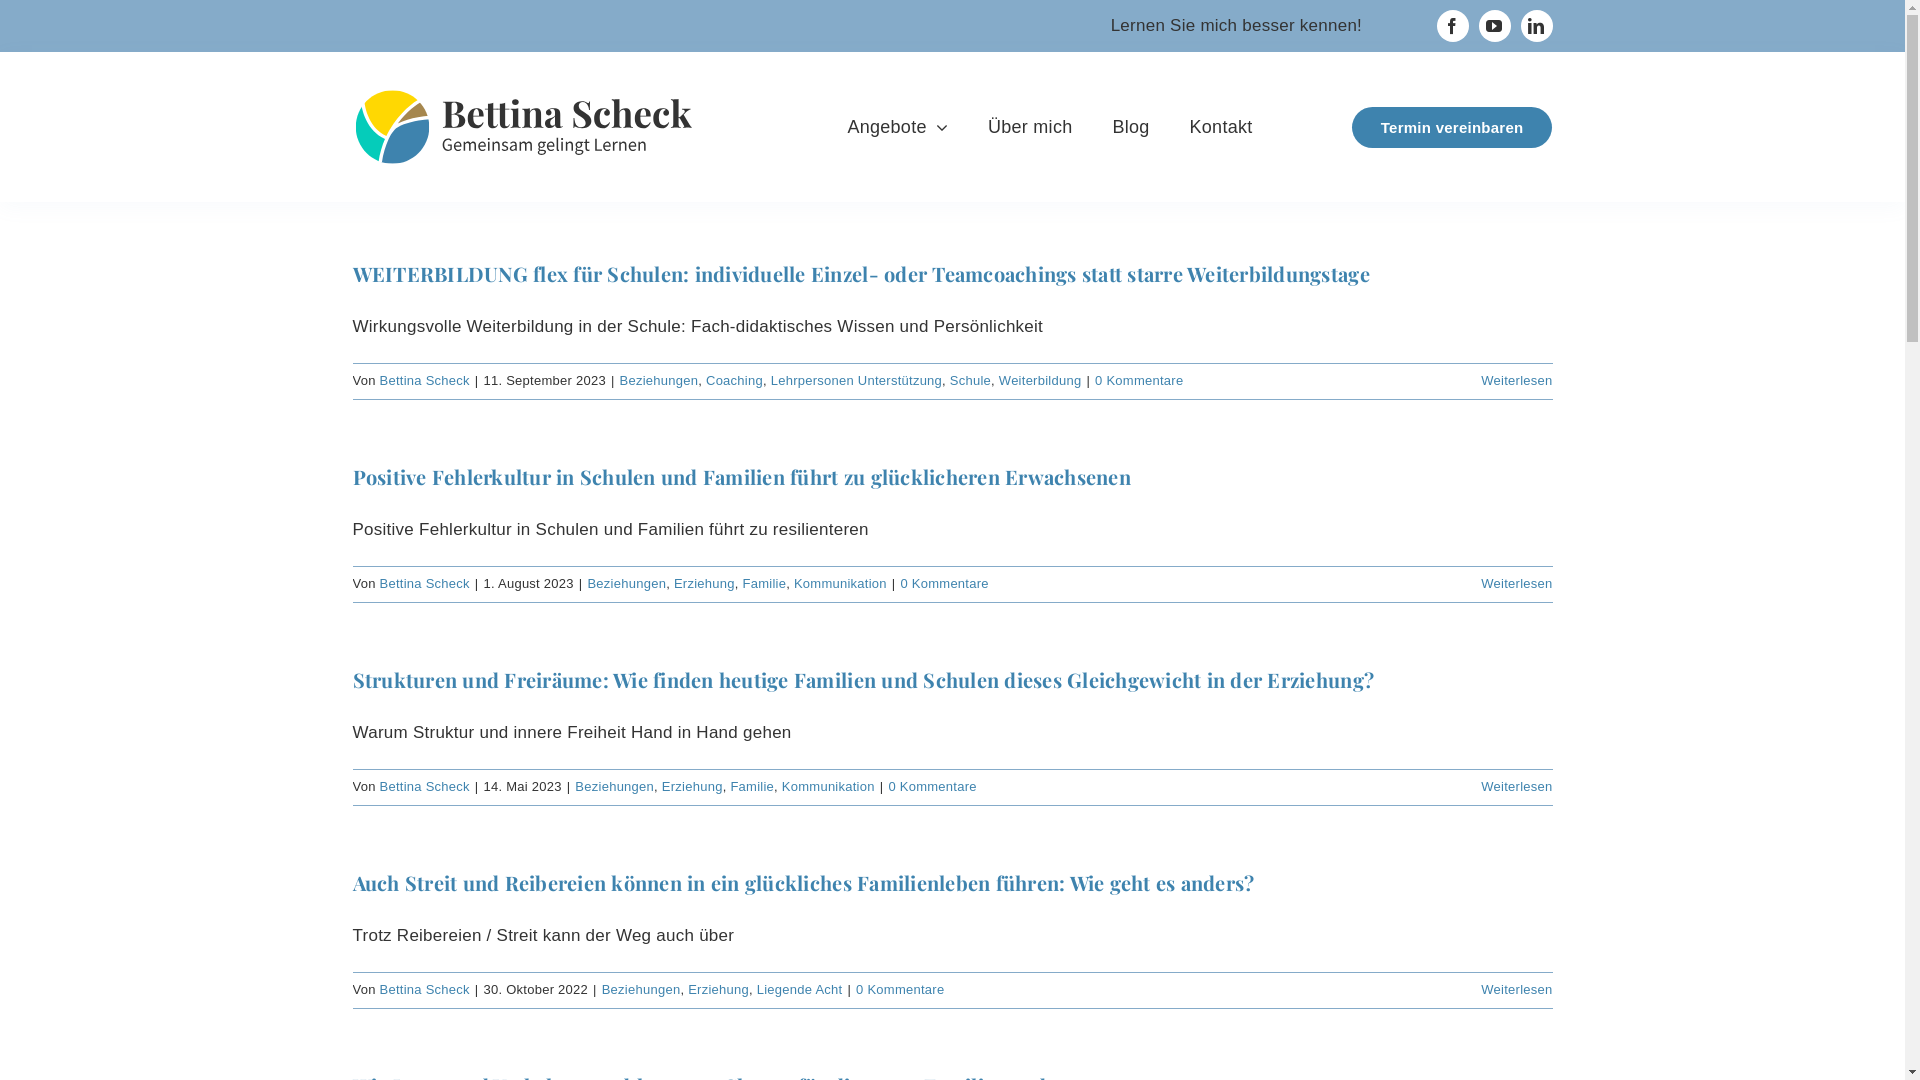 This screenshot has width=1920, height=1080. Describe the element at coordinates (734, 380) in the screenshot. I see `Coaching` at that location.